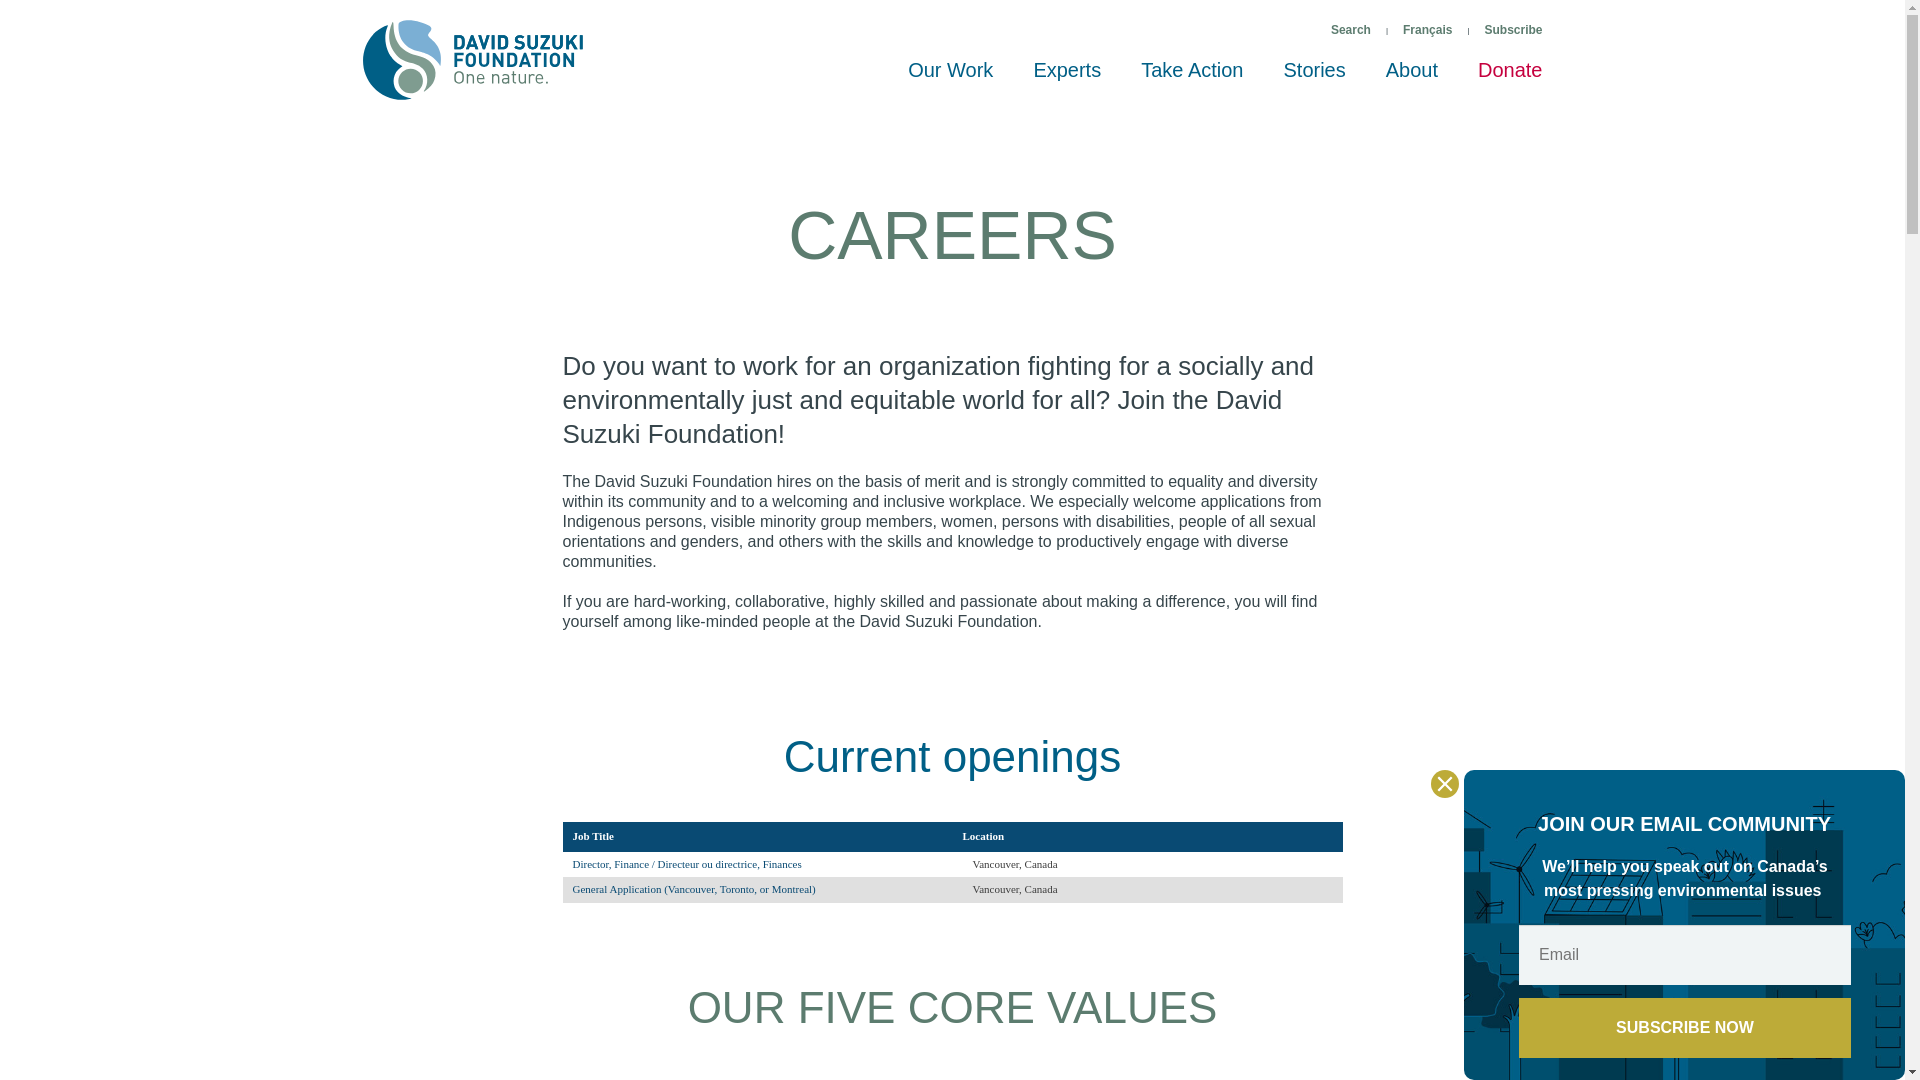 This screenshot has height=1080, width=1920. I want to click on Stories, so click(1314, 79).